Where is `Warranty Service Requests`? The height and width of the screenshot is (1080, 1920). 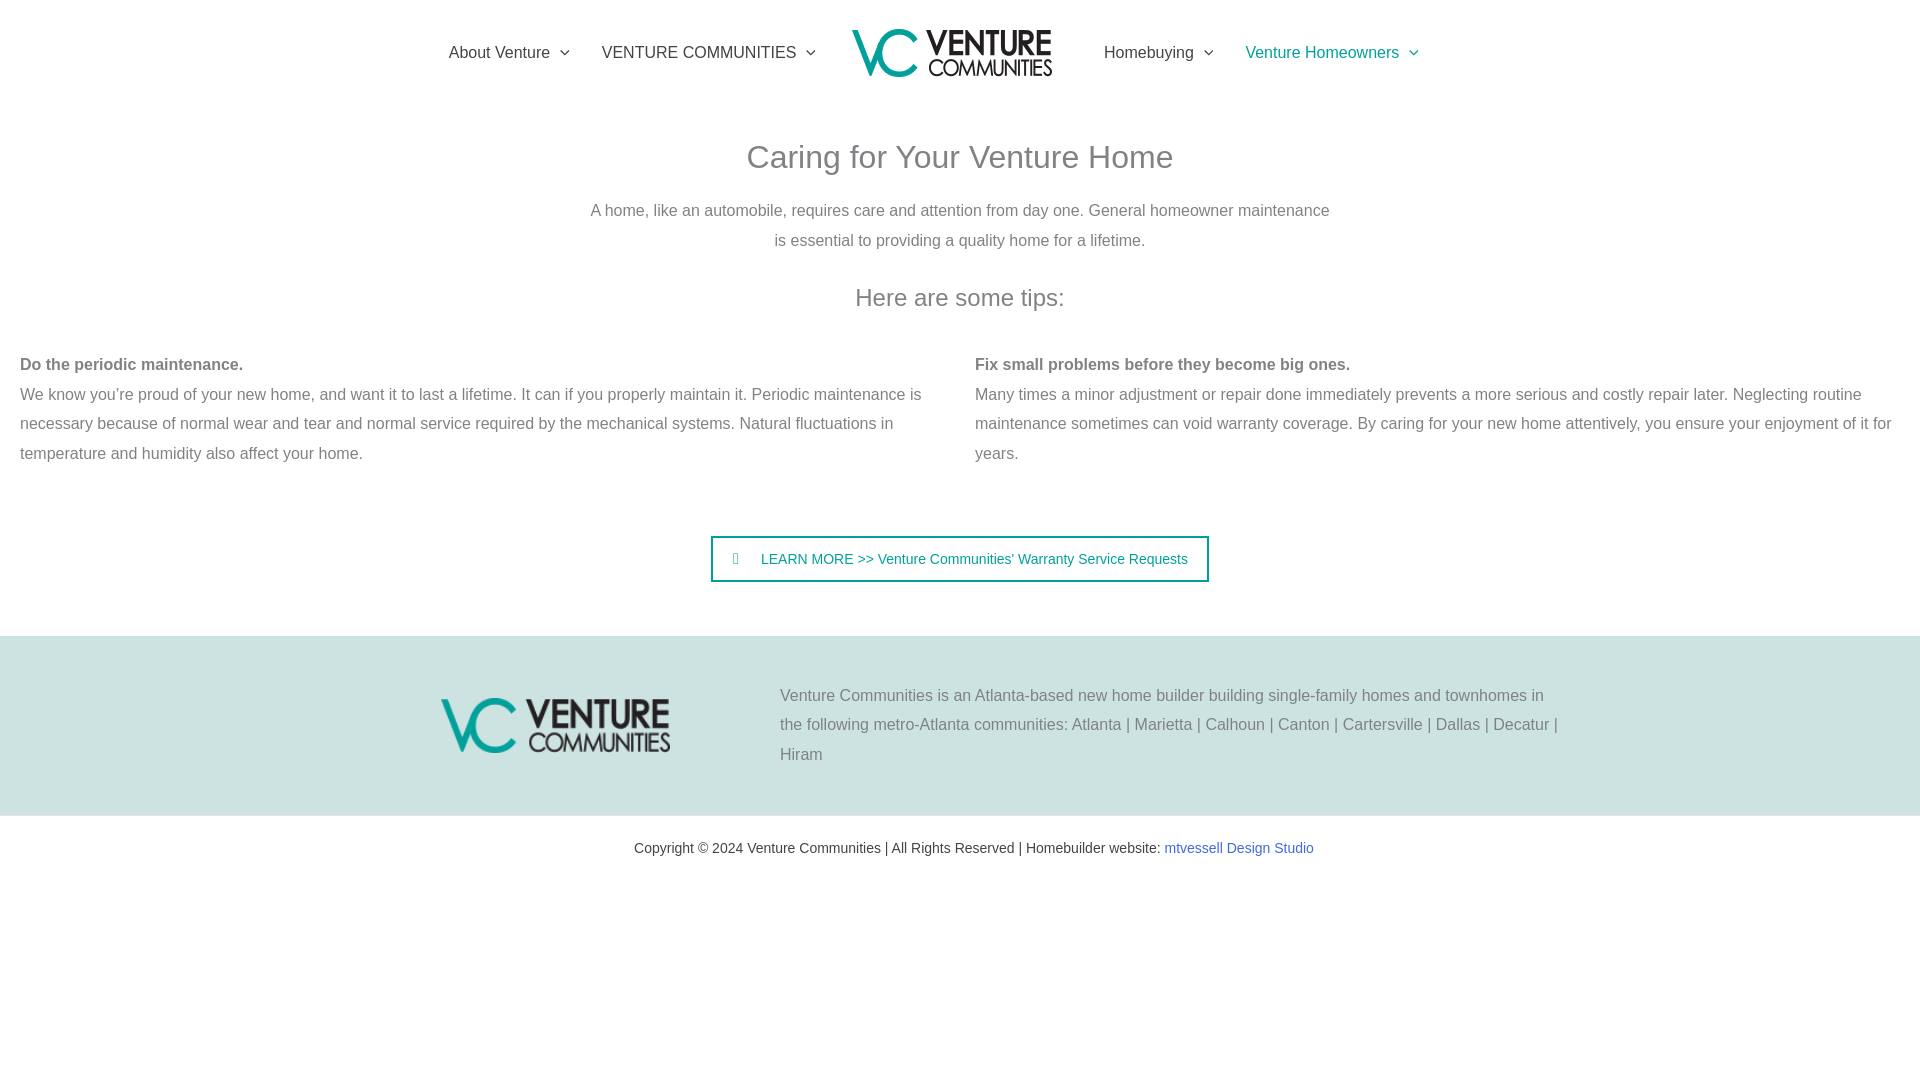 Warranty Service Requests is located at coordinates (960, 558).